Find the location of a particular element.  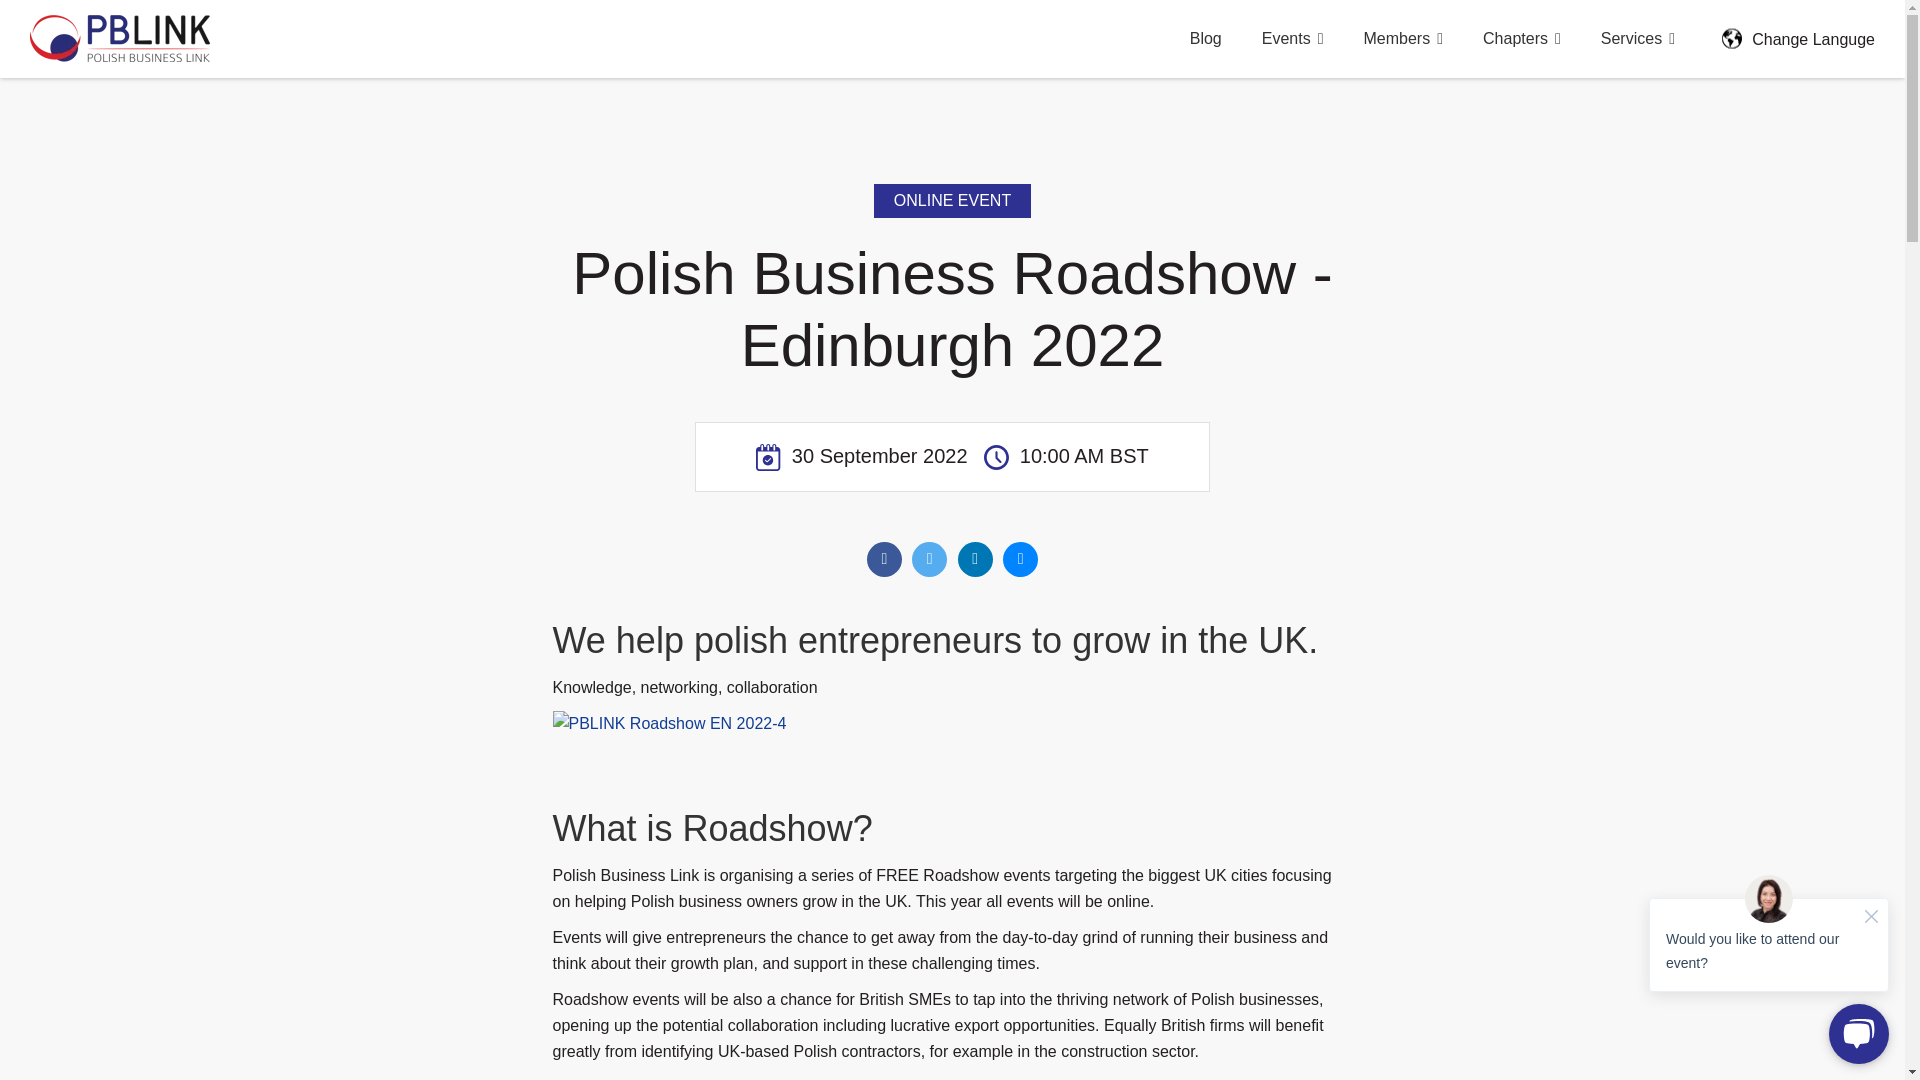

Events is located at coordinates (1292, 38).